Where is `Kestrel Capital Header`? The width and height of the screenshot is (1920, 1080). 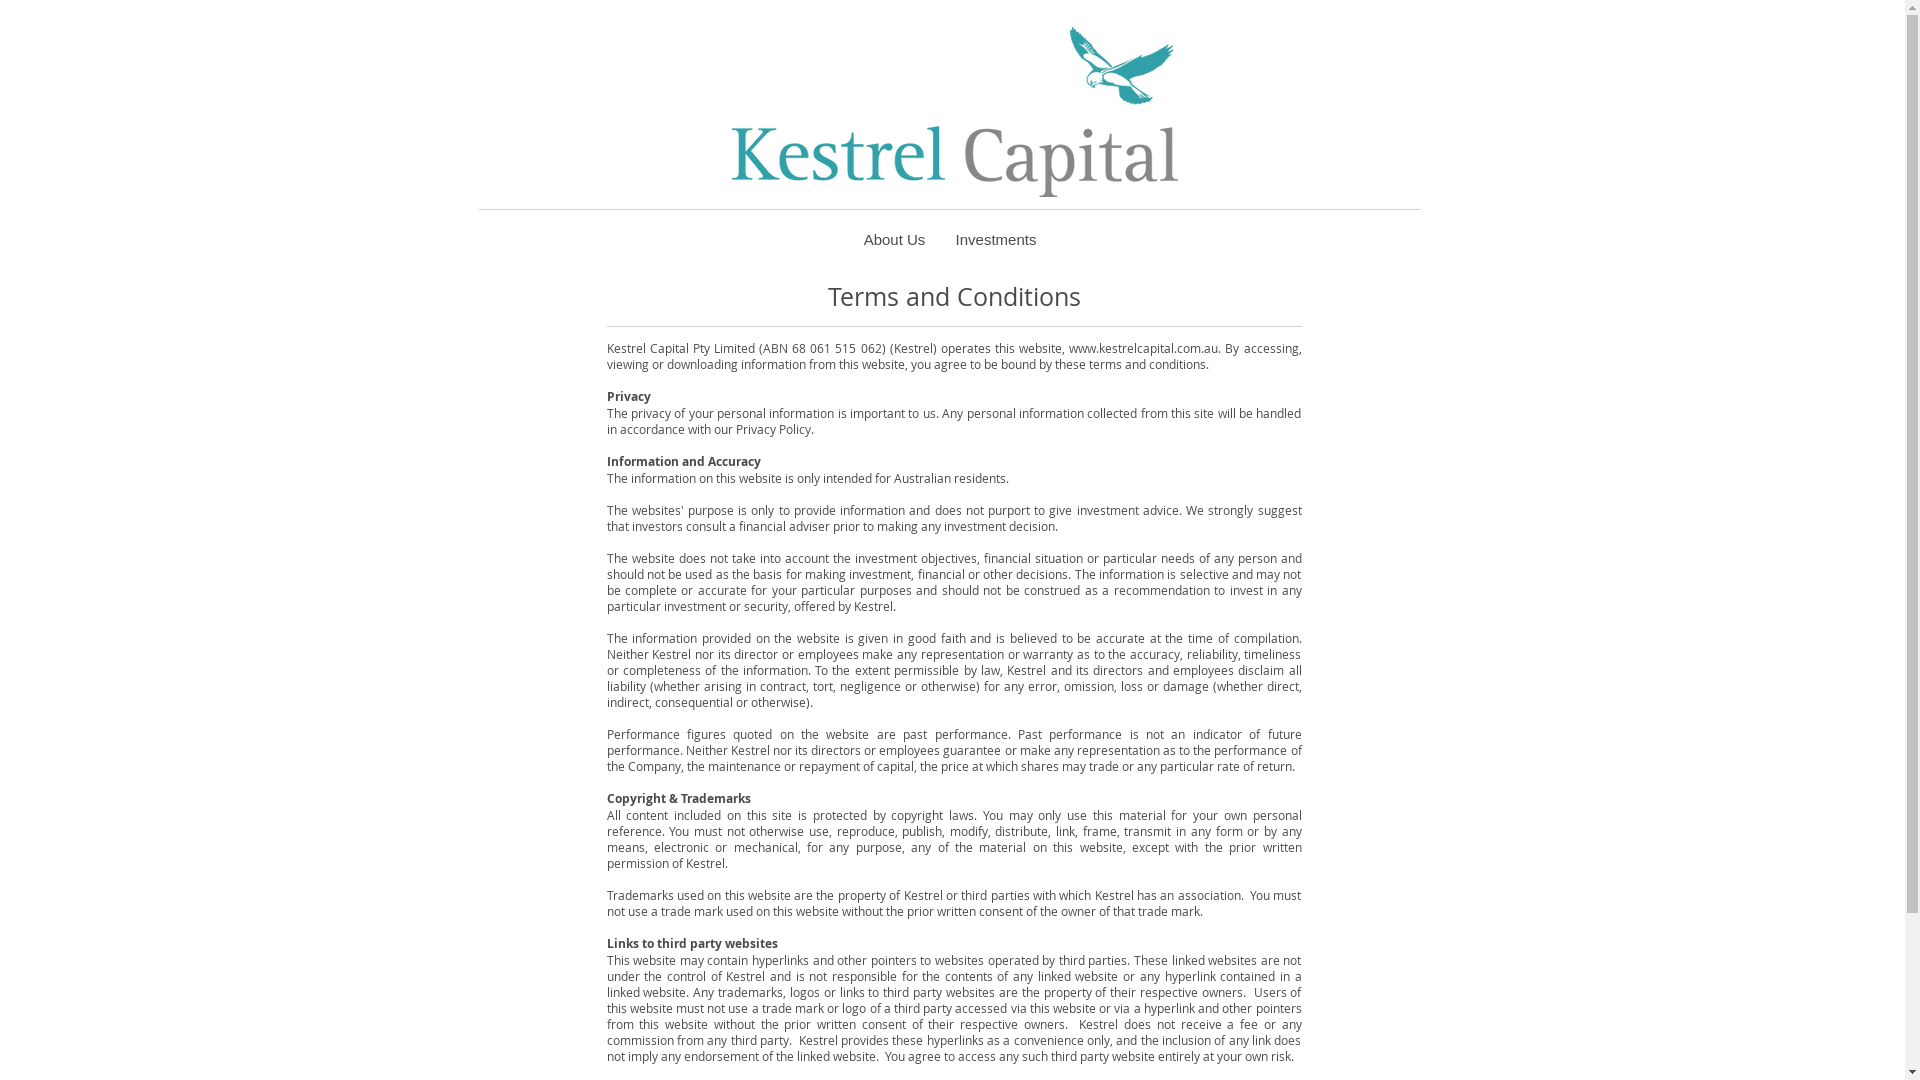 Kestrel Capital Header is located at coordinates (955, 112).